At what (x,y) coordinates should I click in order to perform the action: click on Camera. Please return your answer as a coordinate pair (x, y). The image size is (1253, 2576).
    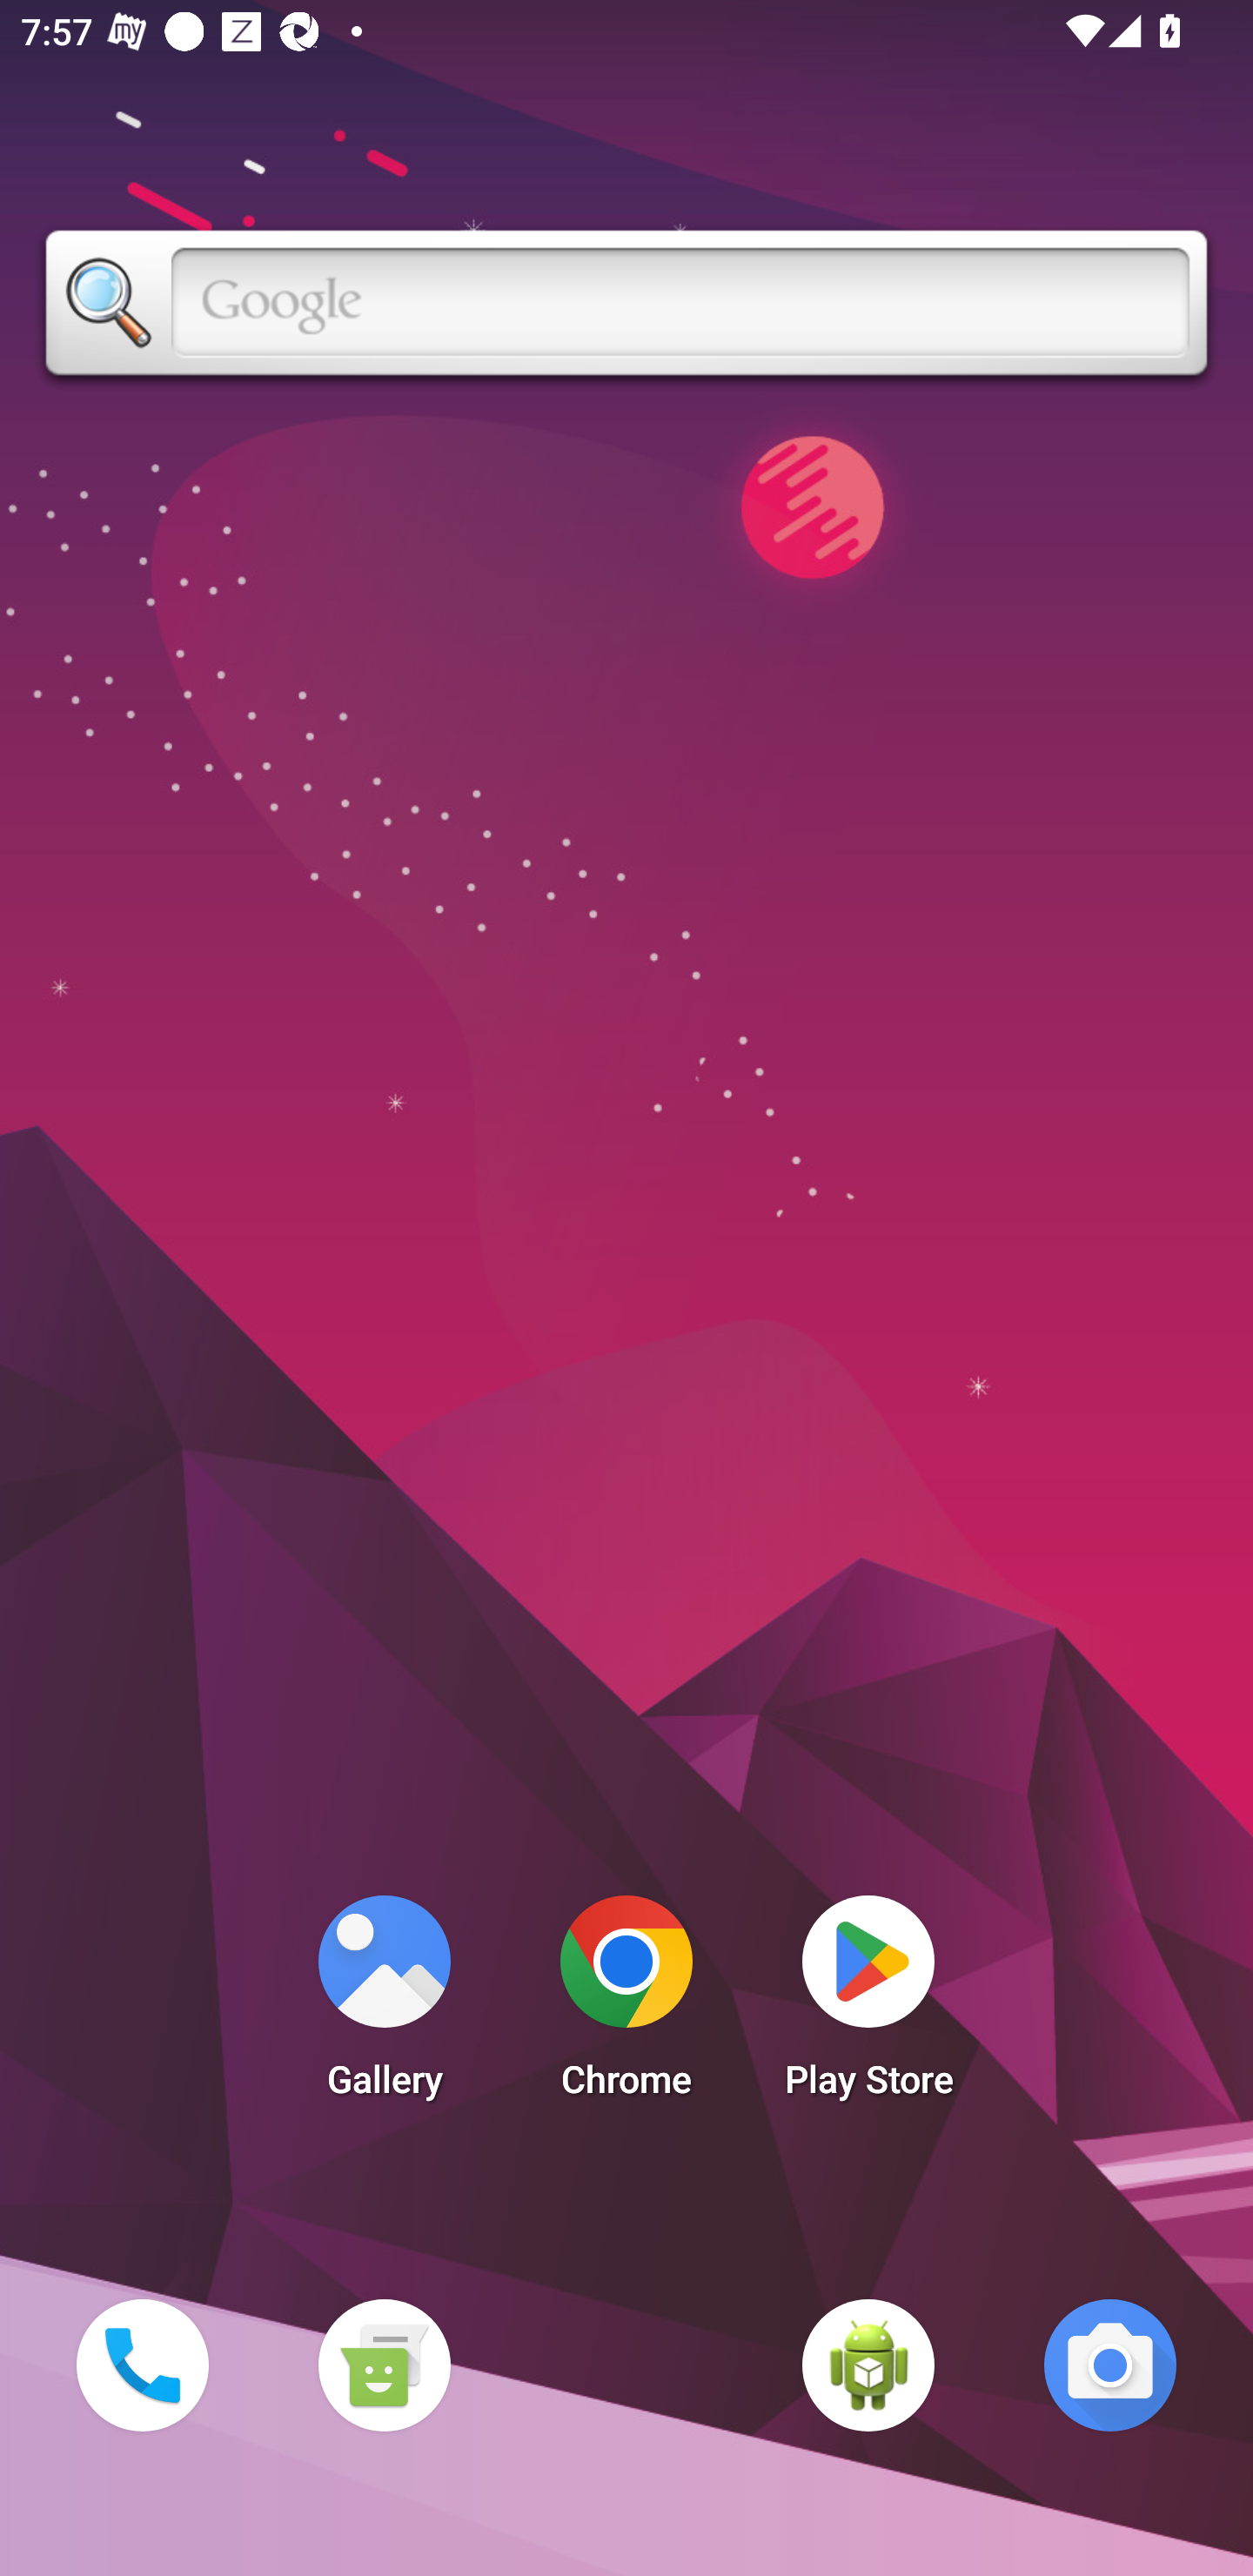
    Looking at the image, I should click on (1110, 2365).